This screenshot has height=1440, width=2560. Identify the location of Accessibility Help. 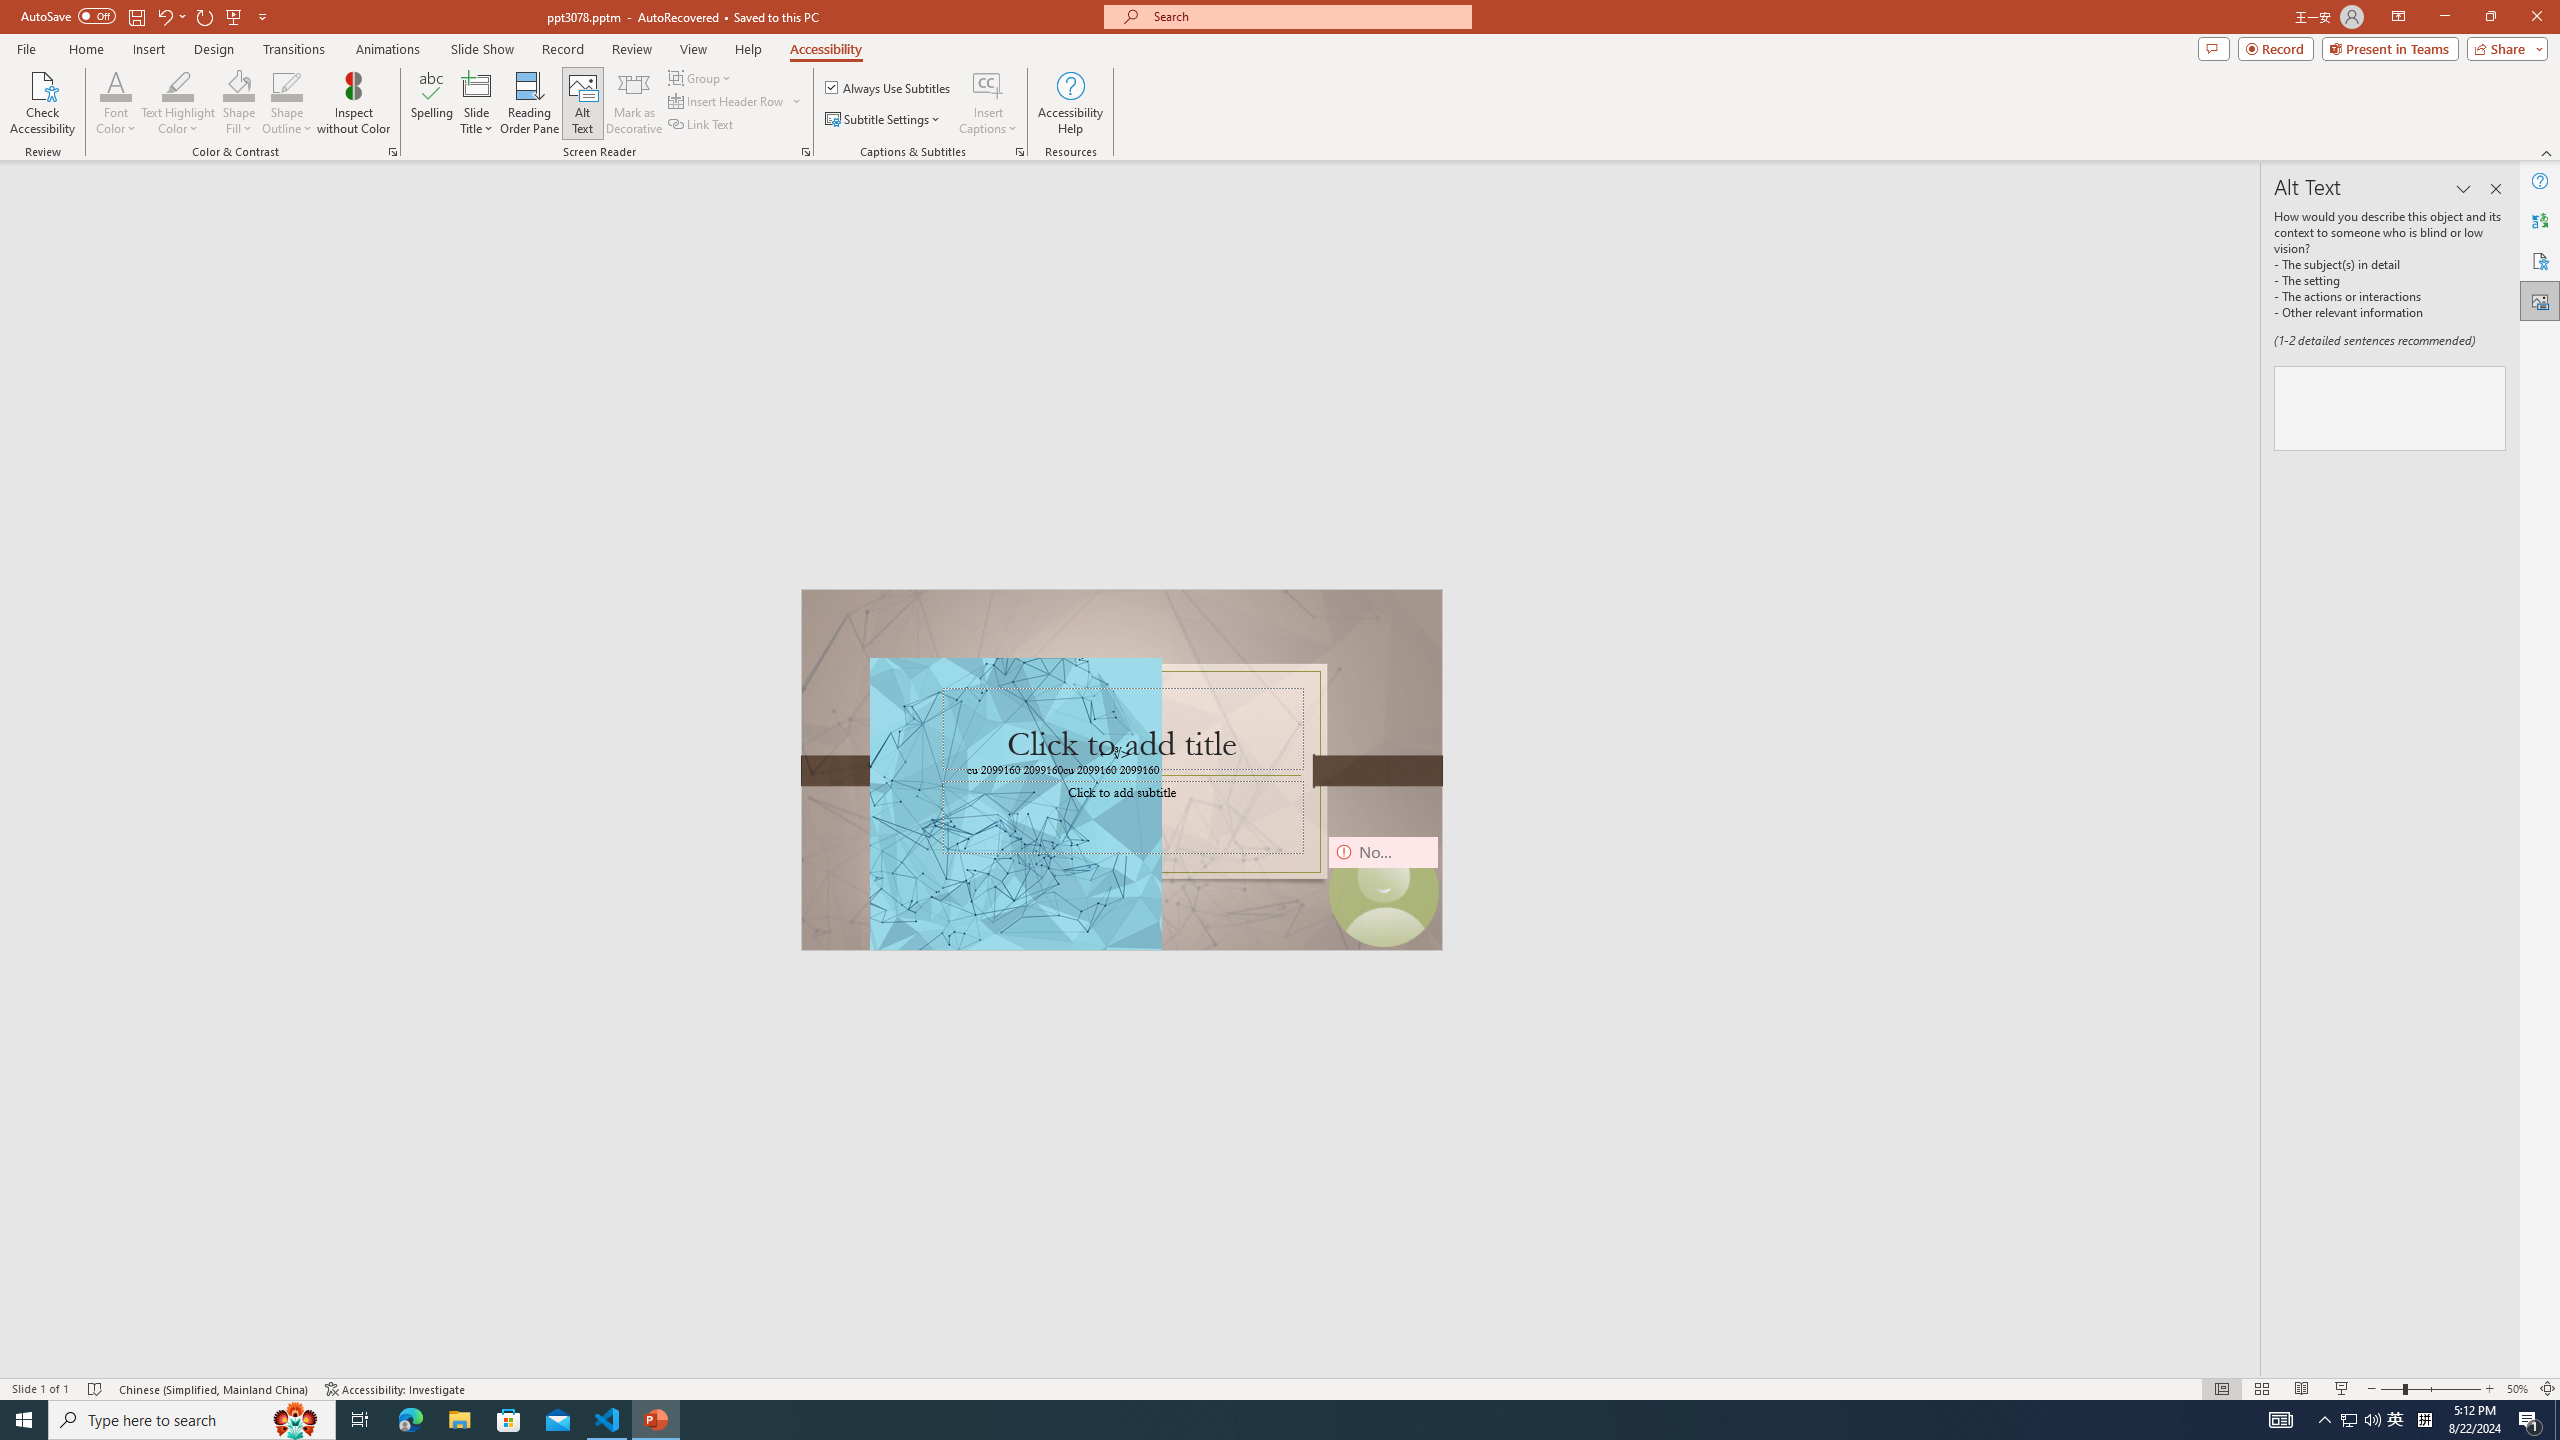
(1070, 103).